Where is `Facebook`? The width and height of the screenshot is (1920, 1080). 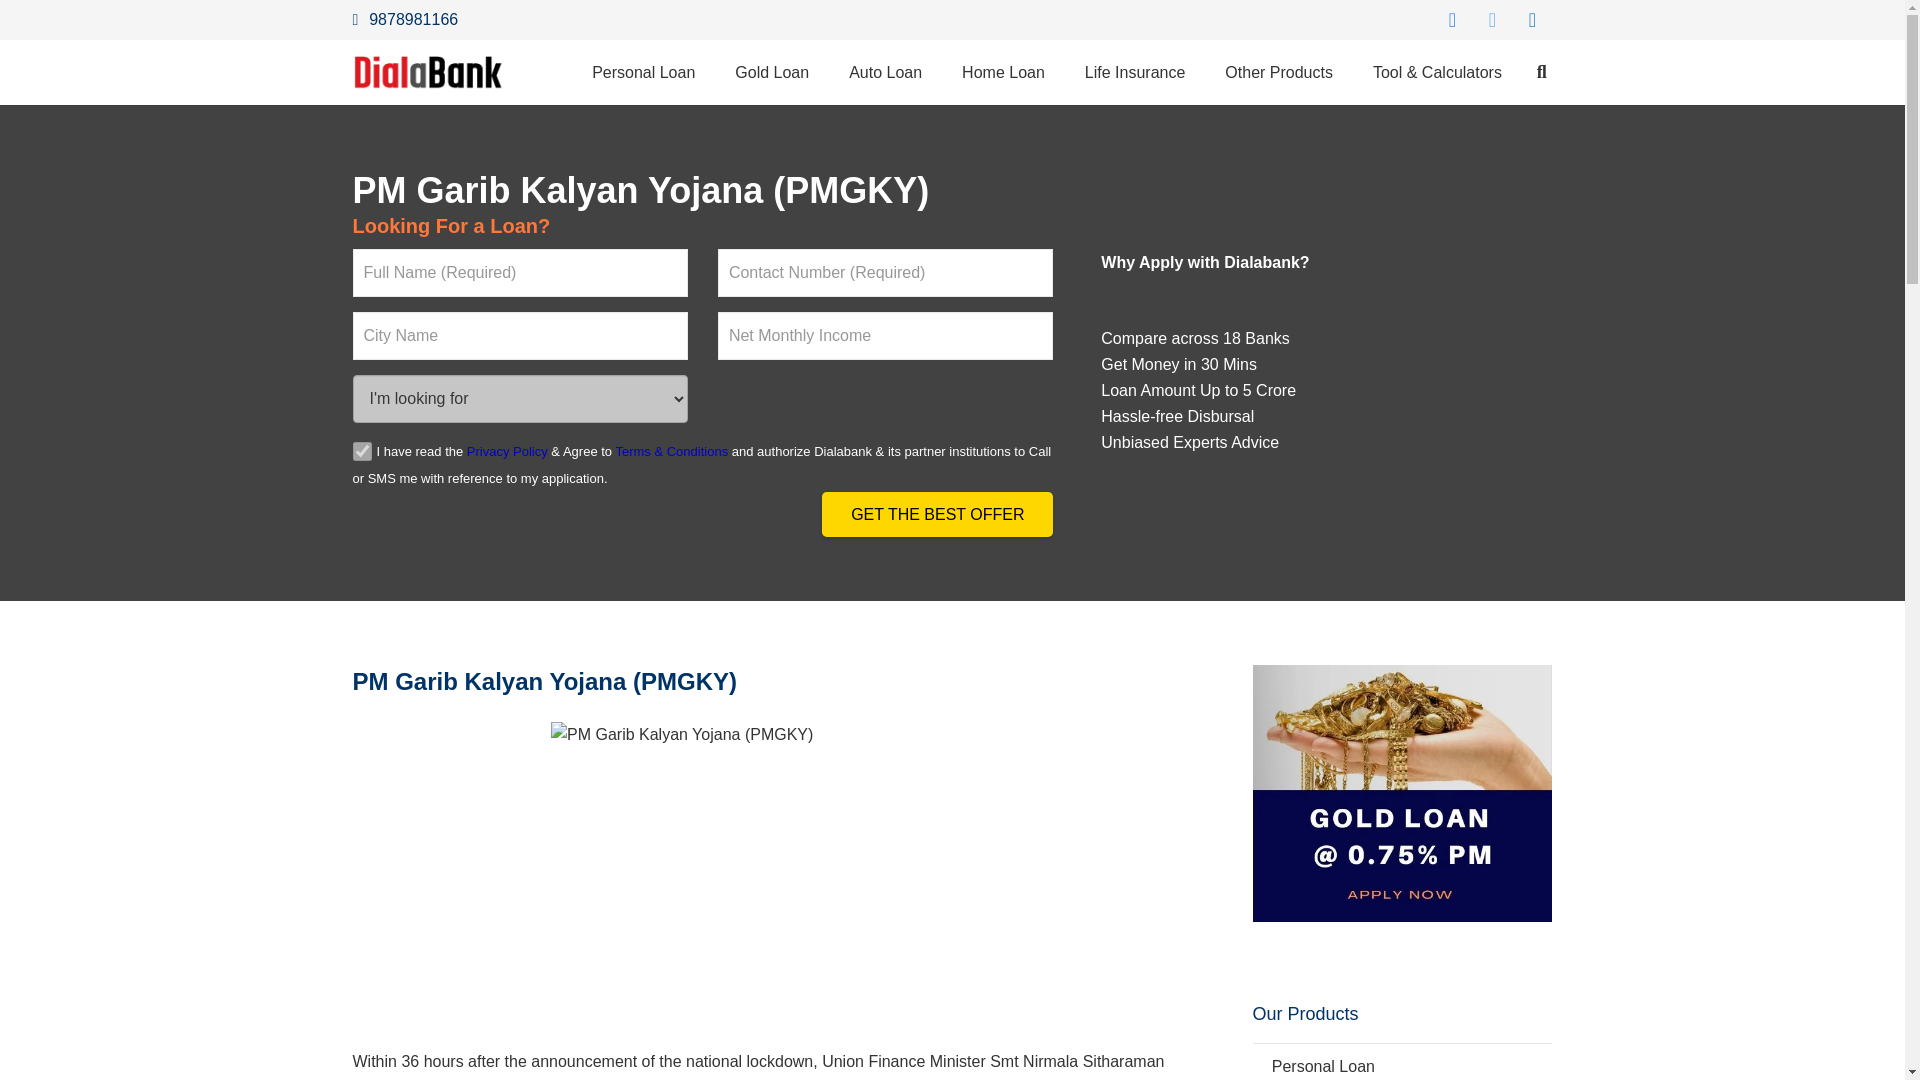
Facebook is located at coordinates (1452, 20).